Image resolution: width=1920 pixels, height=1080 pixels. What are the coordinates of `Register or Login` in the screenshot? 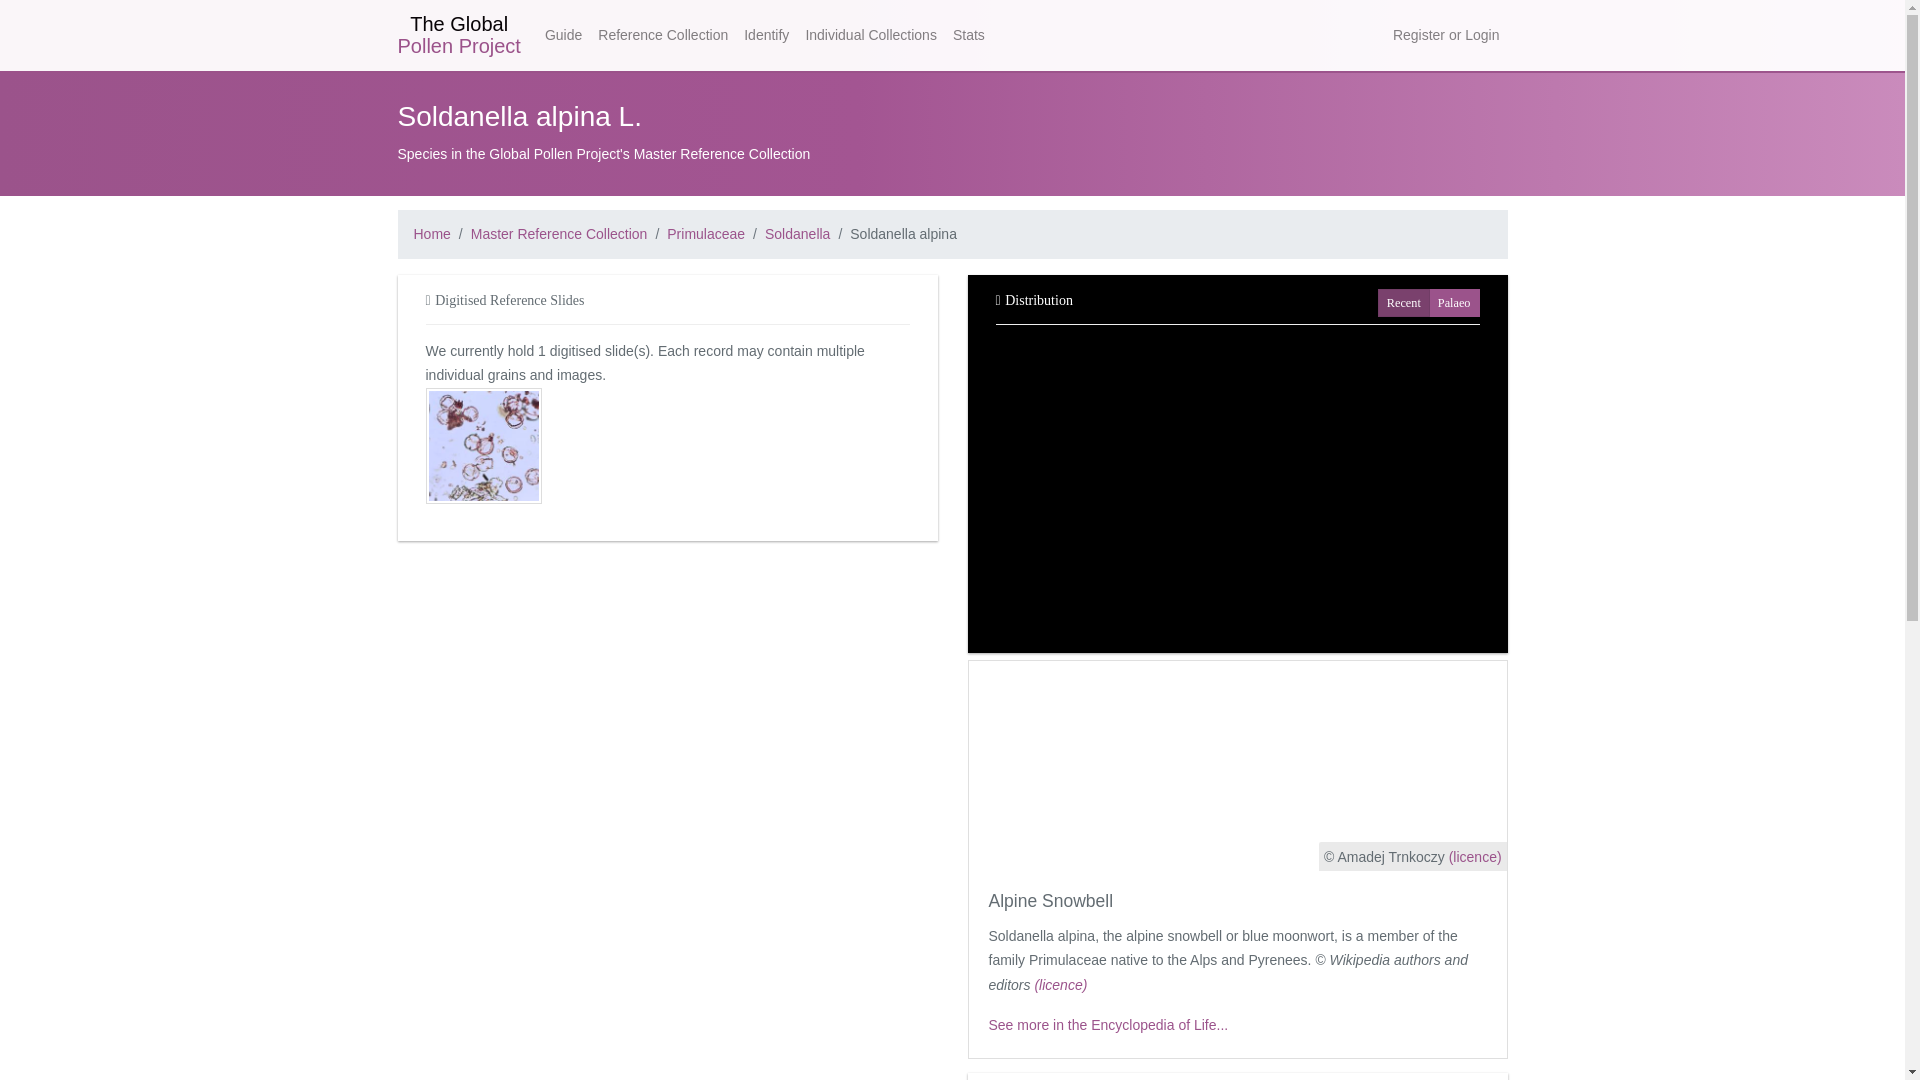 It's located at (1446, 35).